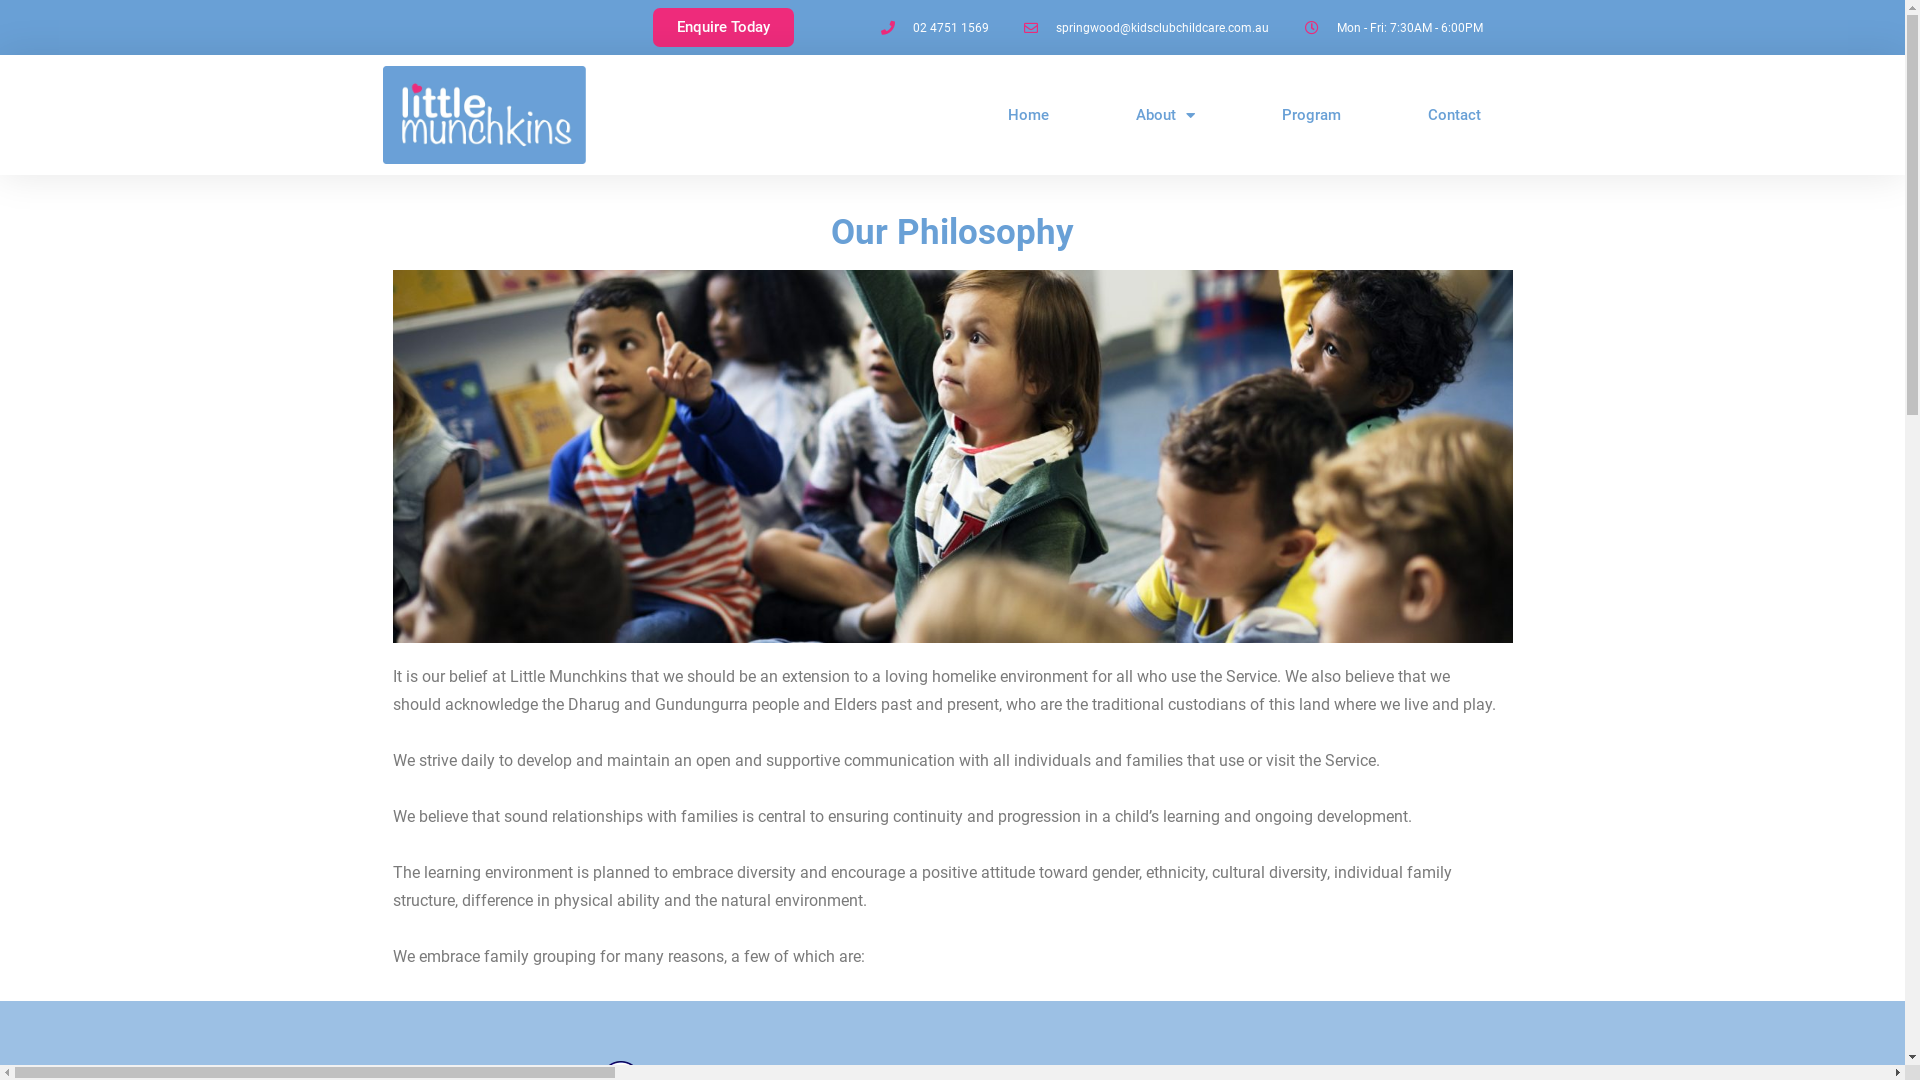  Describe the element at coordinates (722, 28) in the screenshot. I see `Enquire Today` at that location.